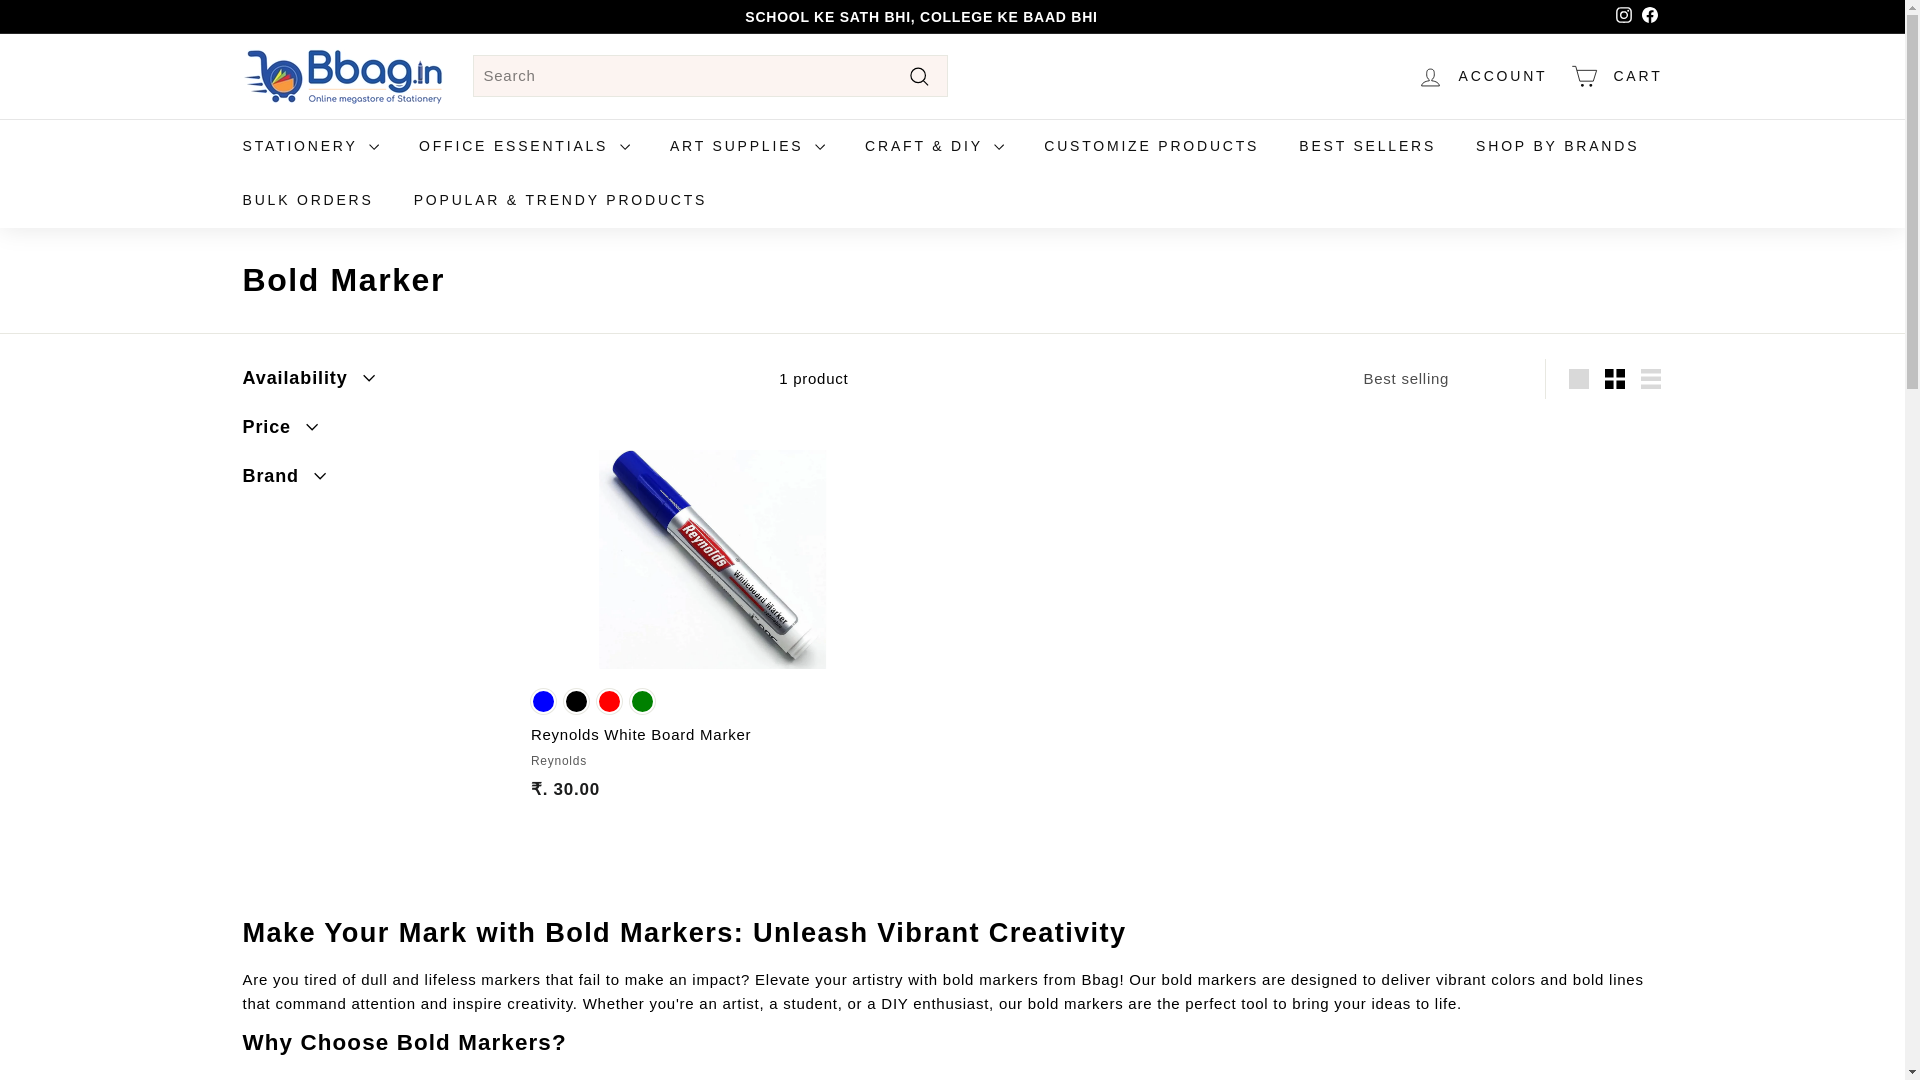  Describe the element at coordinates (1624, 14) in the screenshot. I see `instagram` at that location.